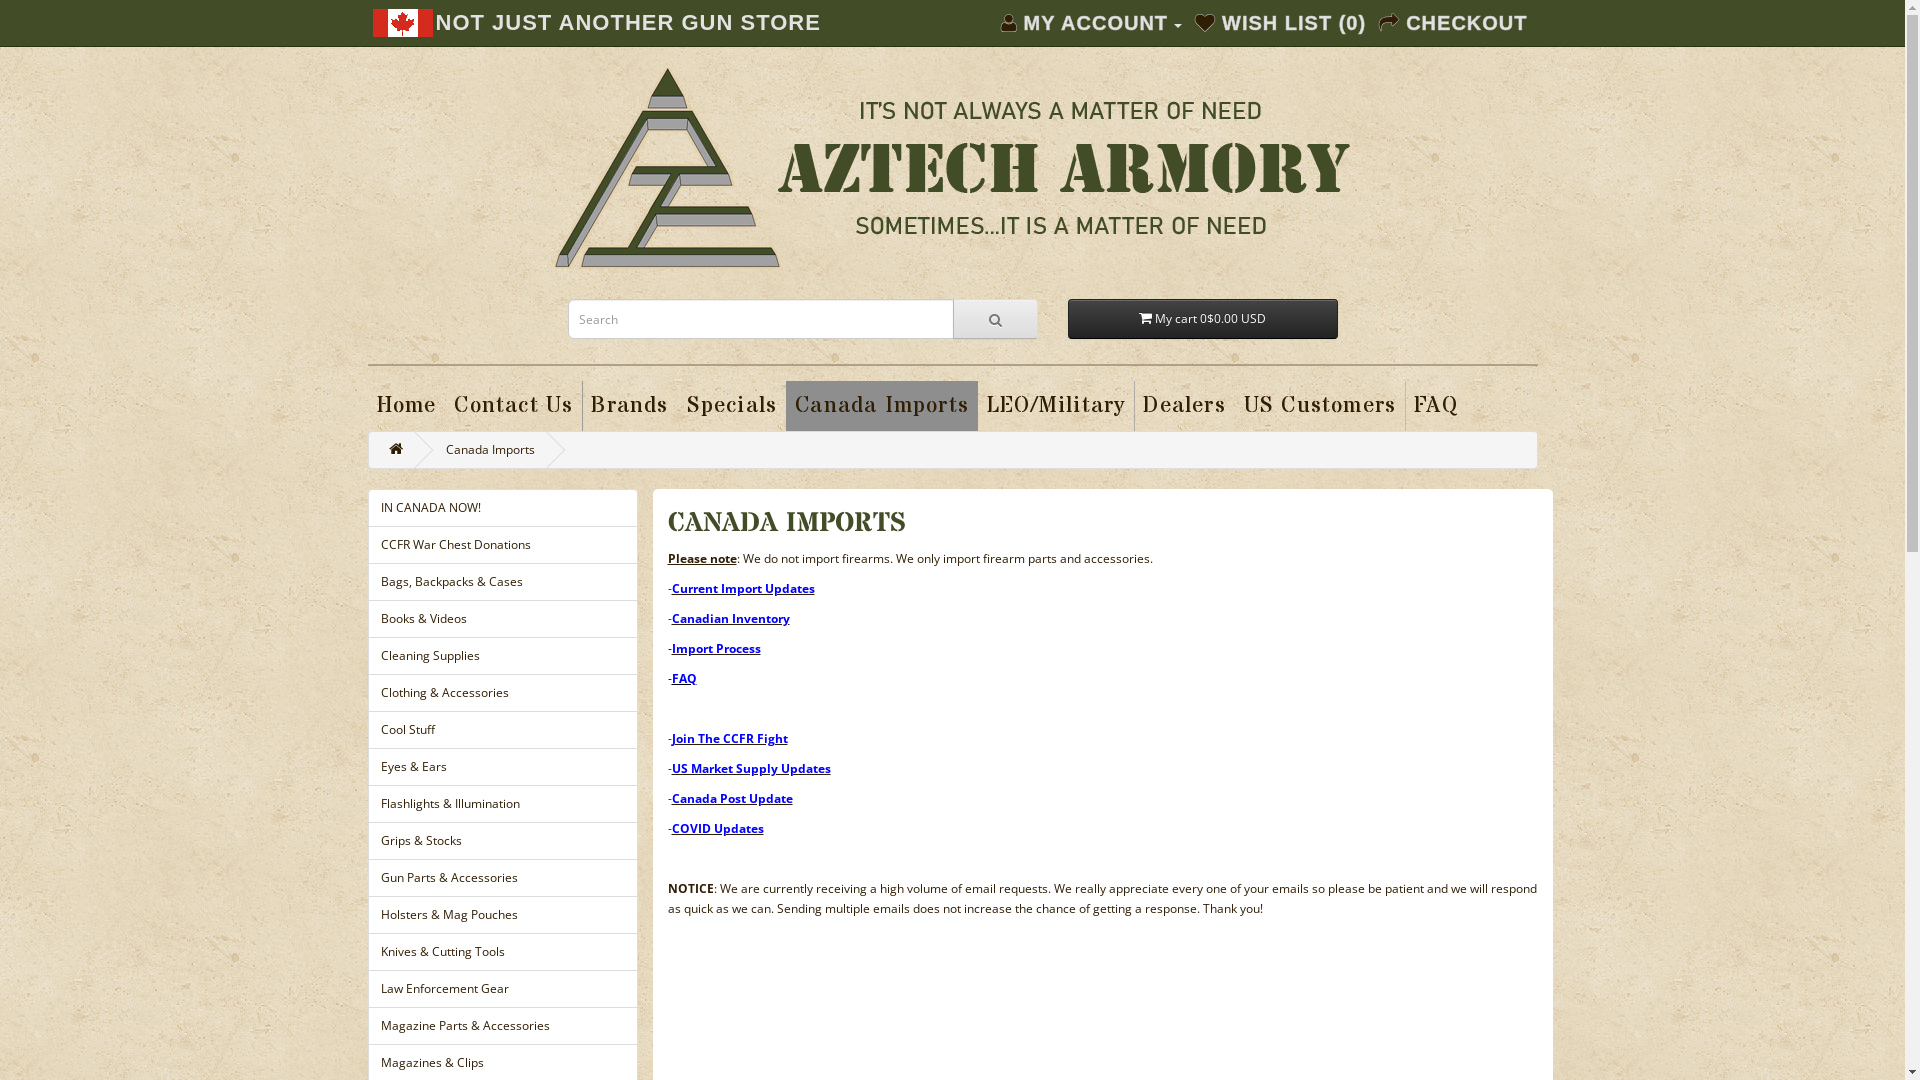 Image resolution: width=1920 pixels, height=1080 pixels. I want to click on LEO/Military, so click(1056, 406).